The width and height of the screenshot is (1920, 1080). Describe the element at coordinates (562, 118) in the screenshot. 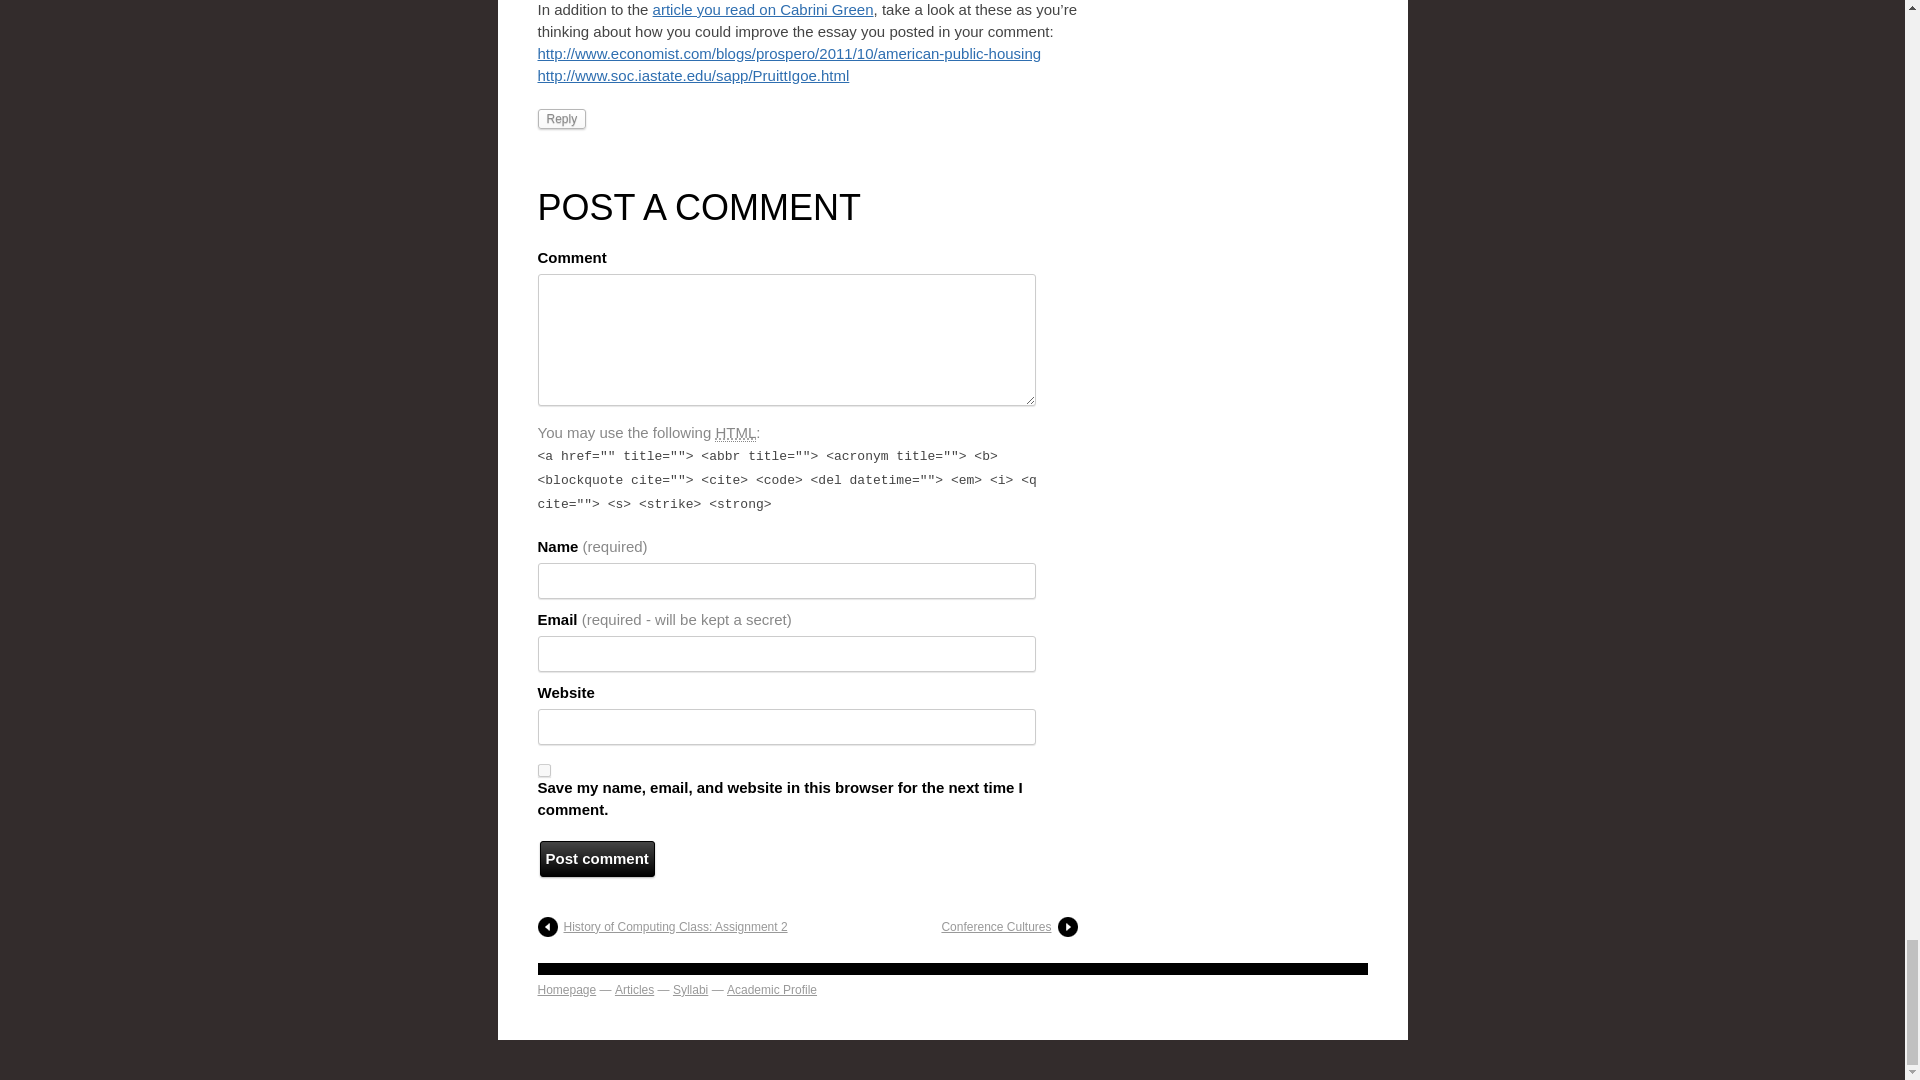

I see `Reply` at that location.